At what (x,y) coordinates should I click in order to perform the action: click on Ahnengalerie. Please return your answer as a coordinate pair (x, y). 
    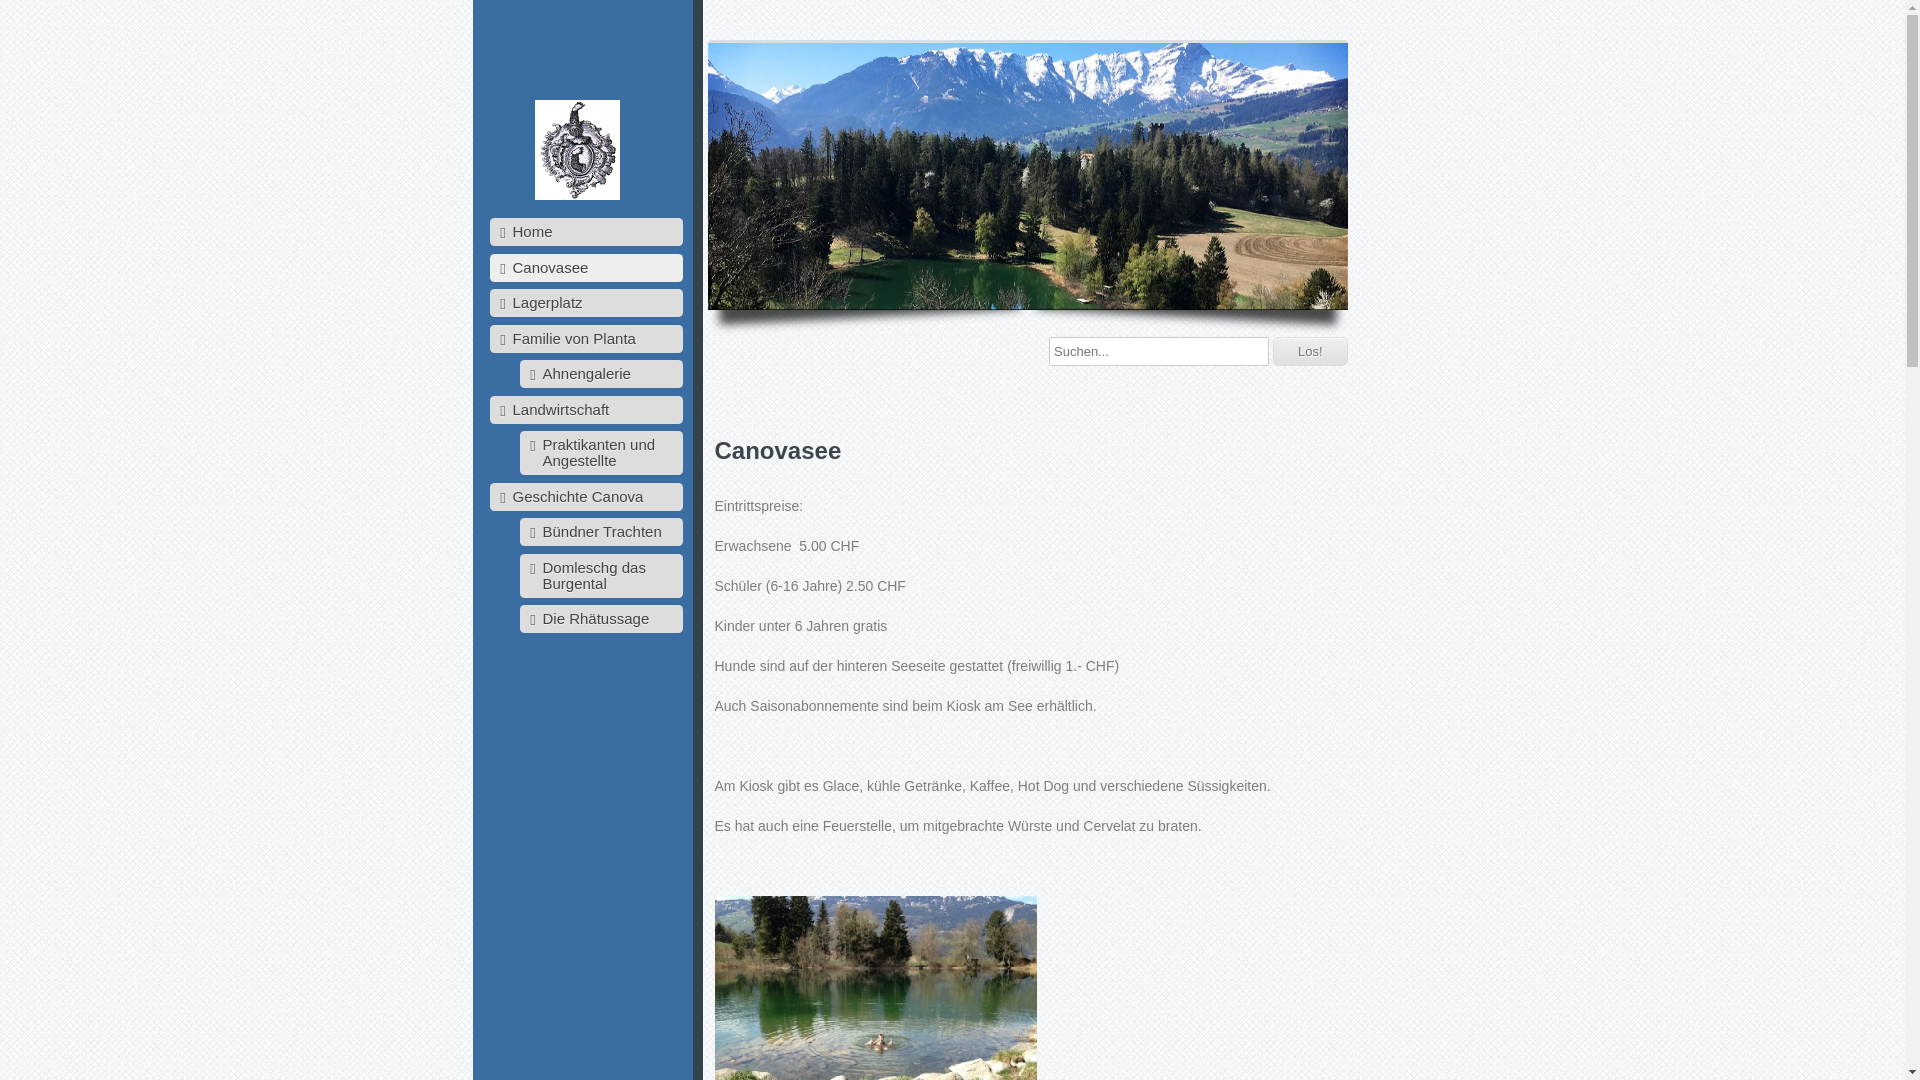
    Looking at the image, I should click on (602, 374).